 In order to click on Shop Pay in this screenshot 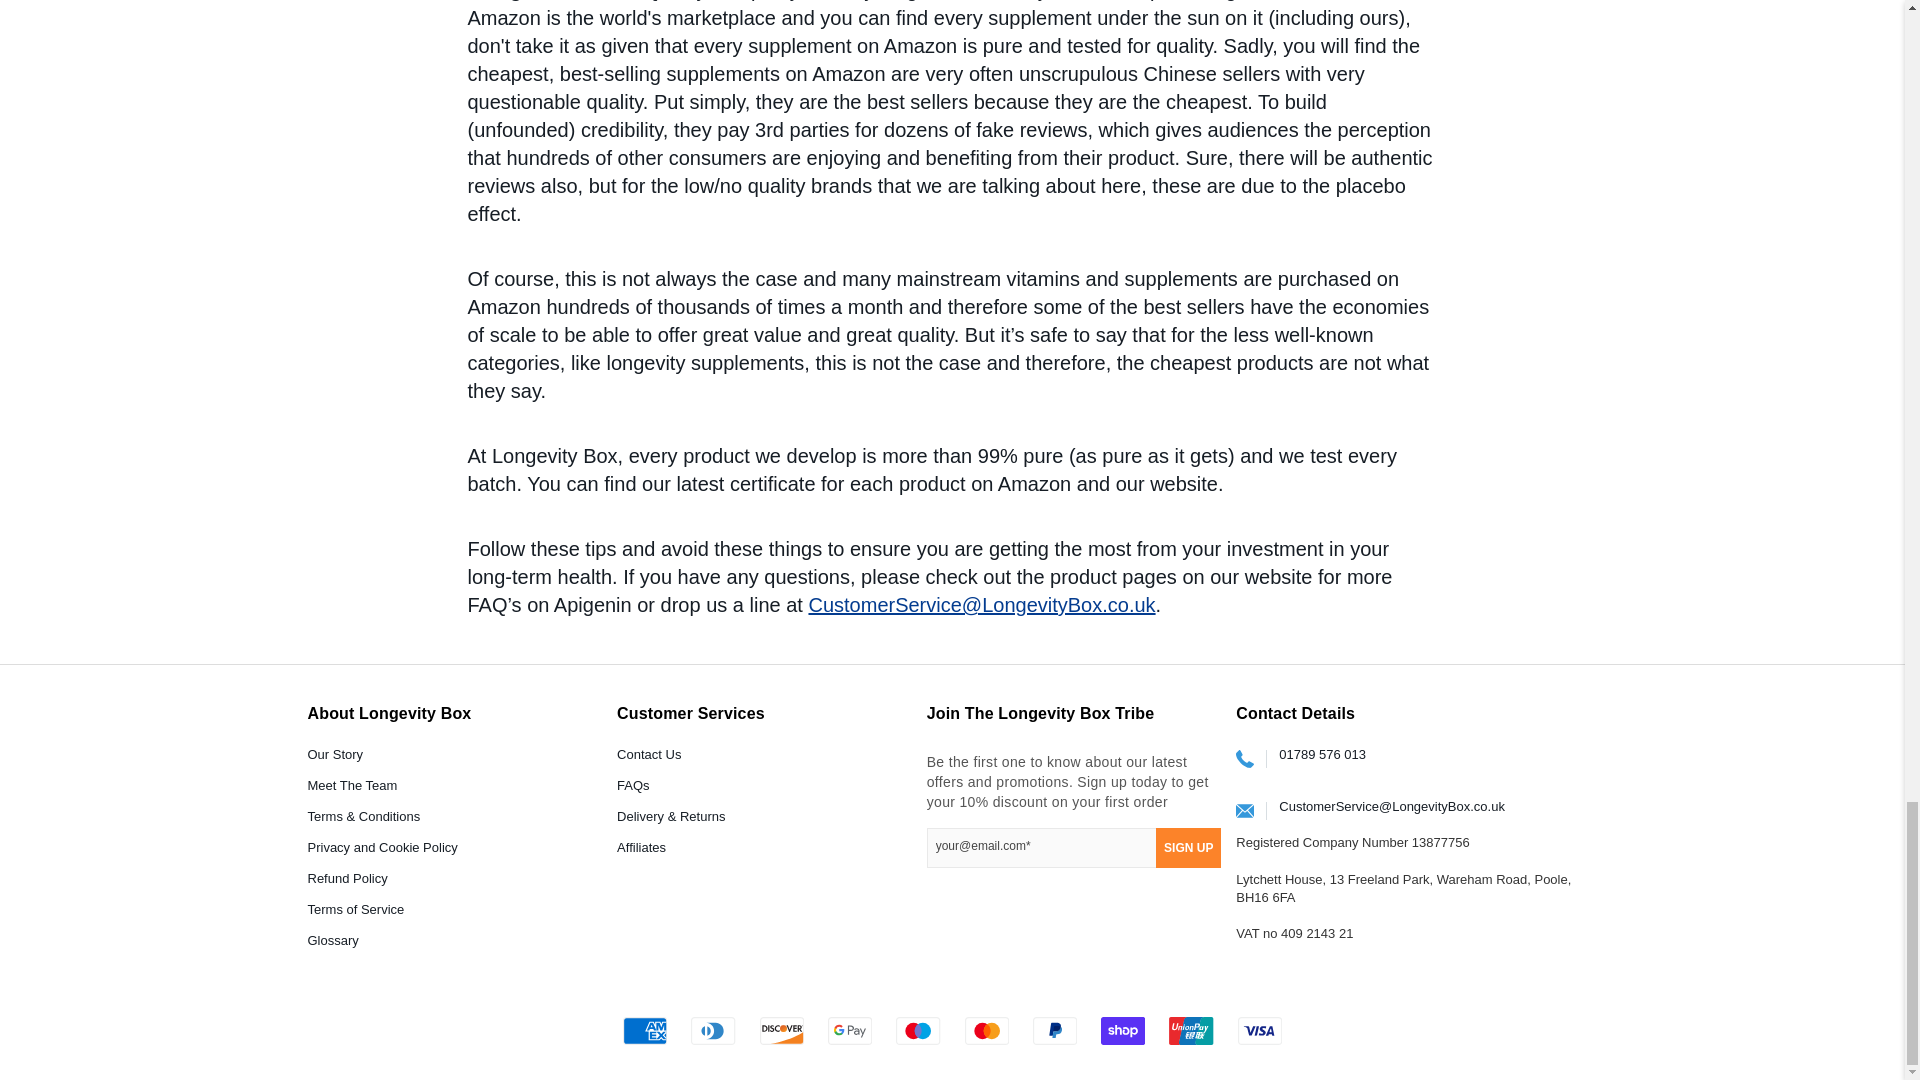, I will do `click(1123, 1031)`.